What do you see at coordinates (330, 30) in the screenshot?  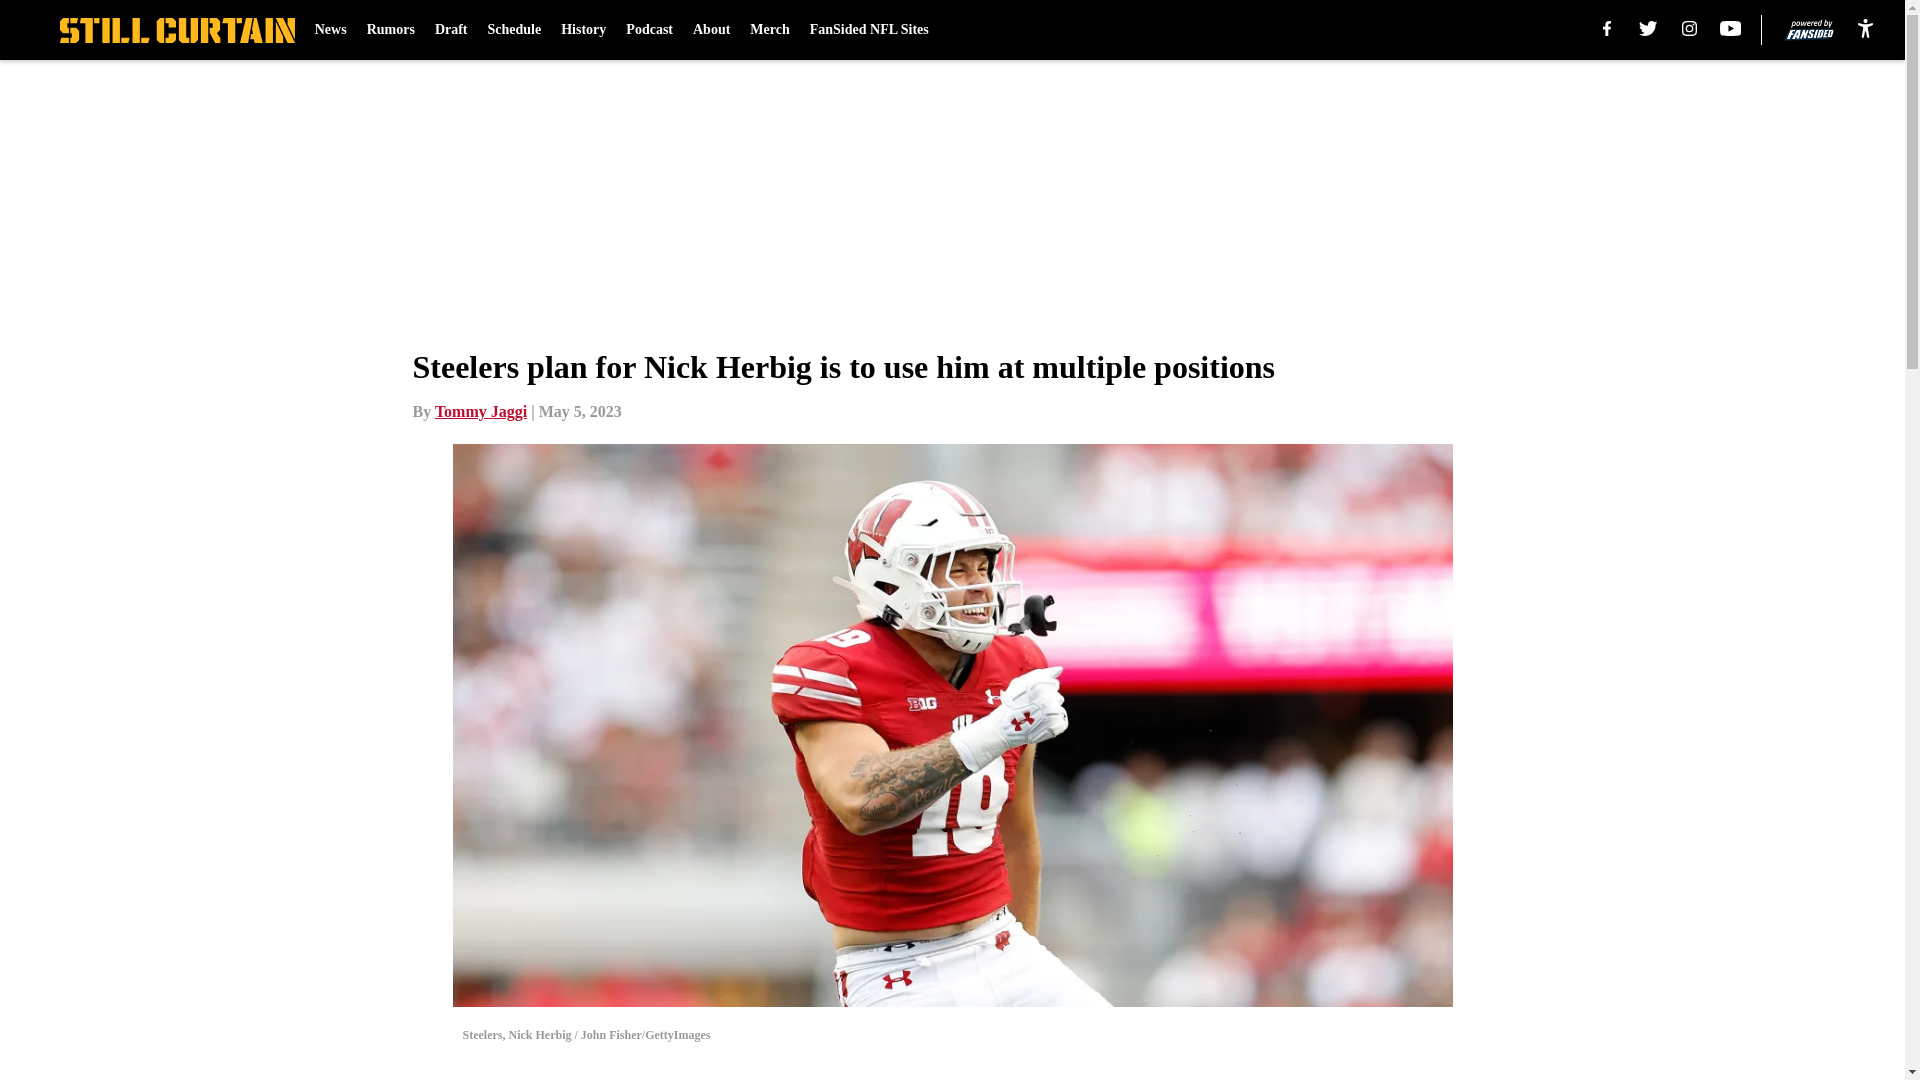 I see `News` at bounding box center [330, 30].